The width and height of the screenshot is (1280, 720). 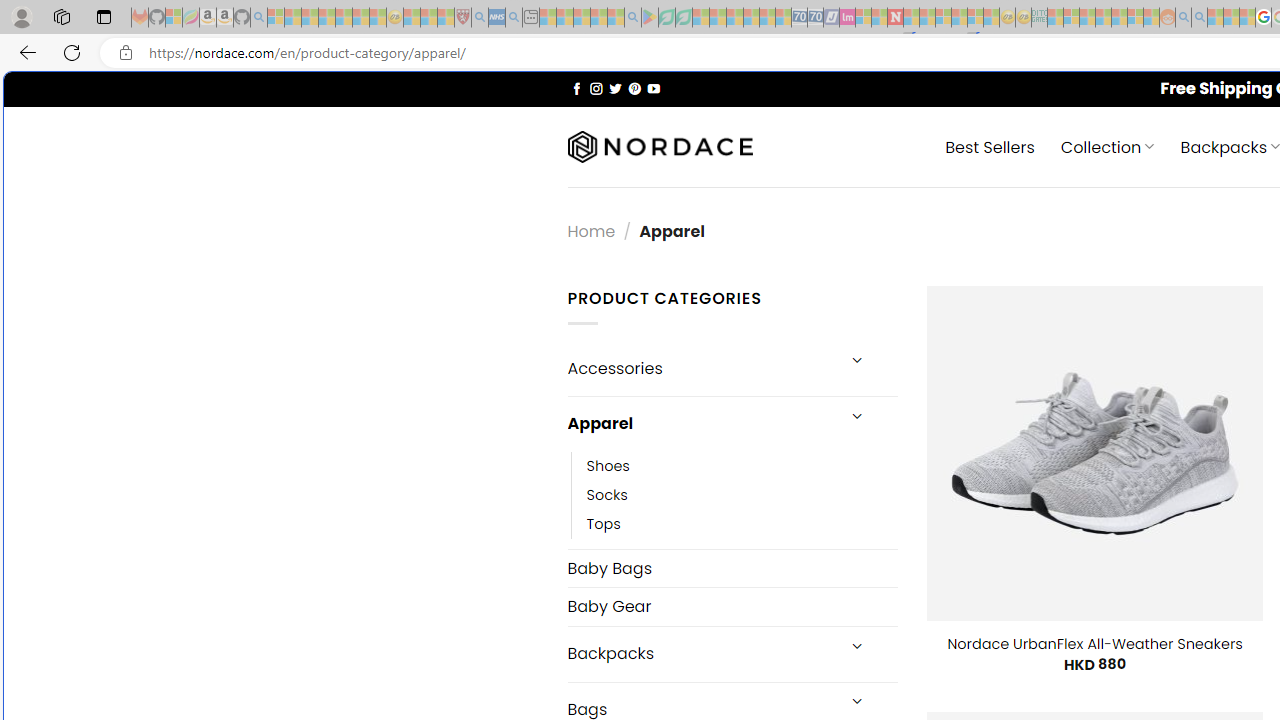 What do you see at coordinates (310, 18) in the screenshot?
I see `The Weather Channel - MSN - Sleeping` at bounding box center [310, 18].